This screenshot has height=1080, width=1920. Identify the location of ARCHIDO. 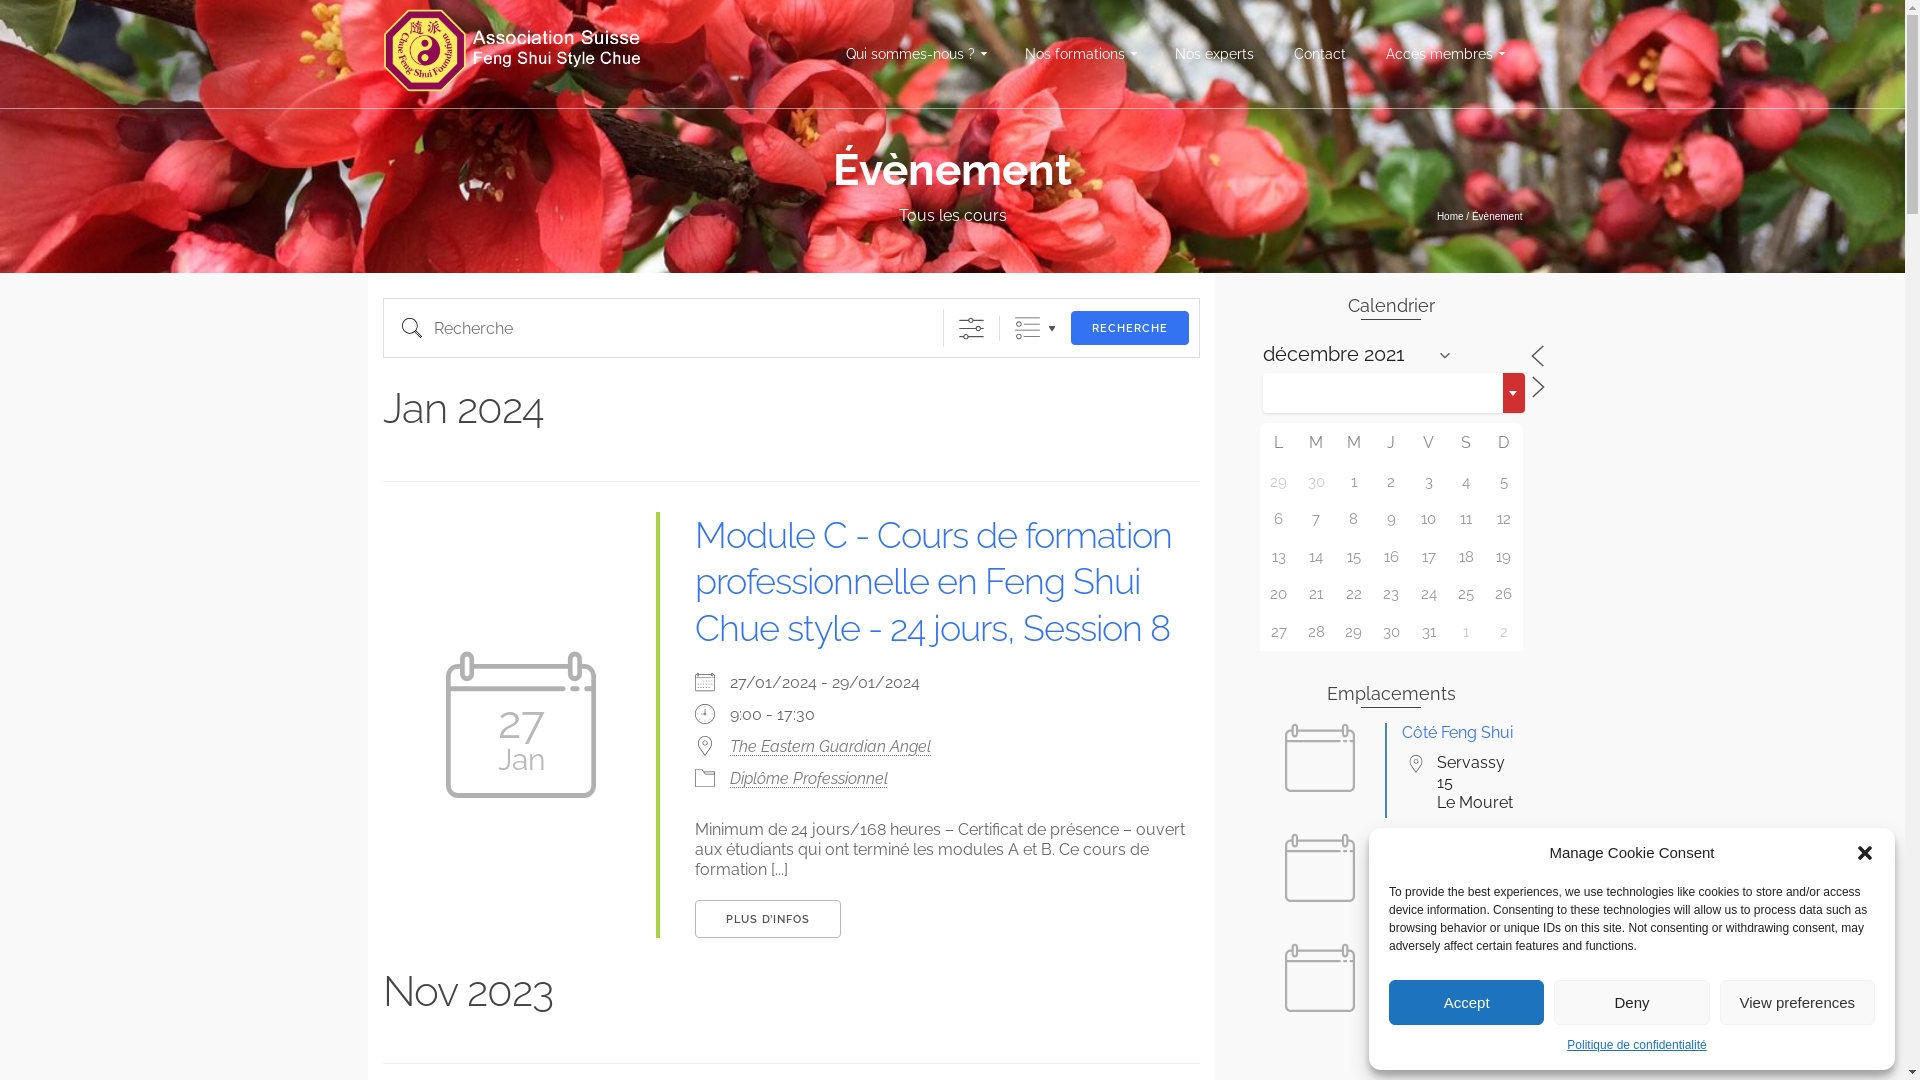
(1438, 842).